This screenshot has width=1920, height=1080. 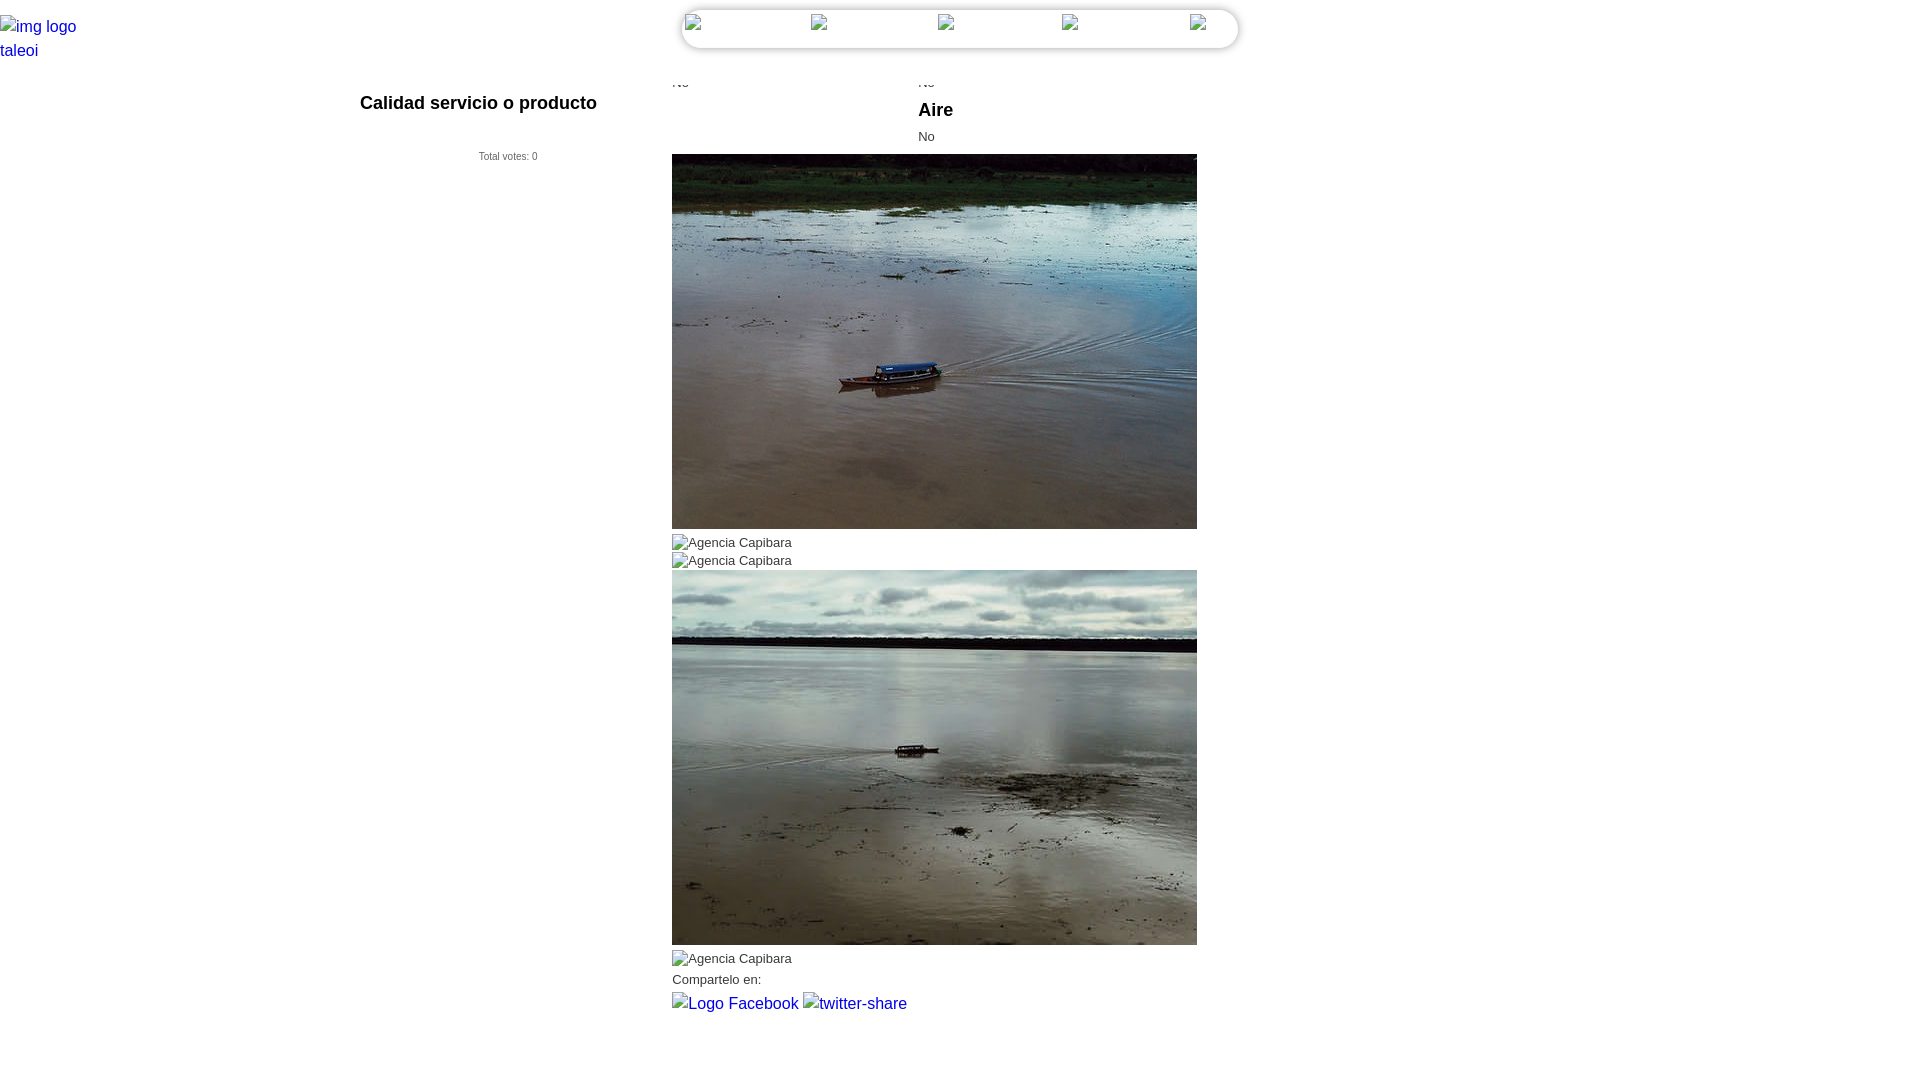 I want to click on Agencia Capibara, so click(x=934, y=758).